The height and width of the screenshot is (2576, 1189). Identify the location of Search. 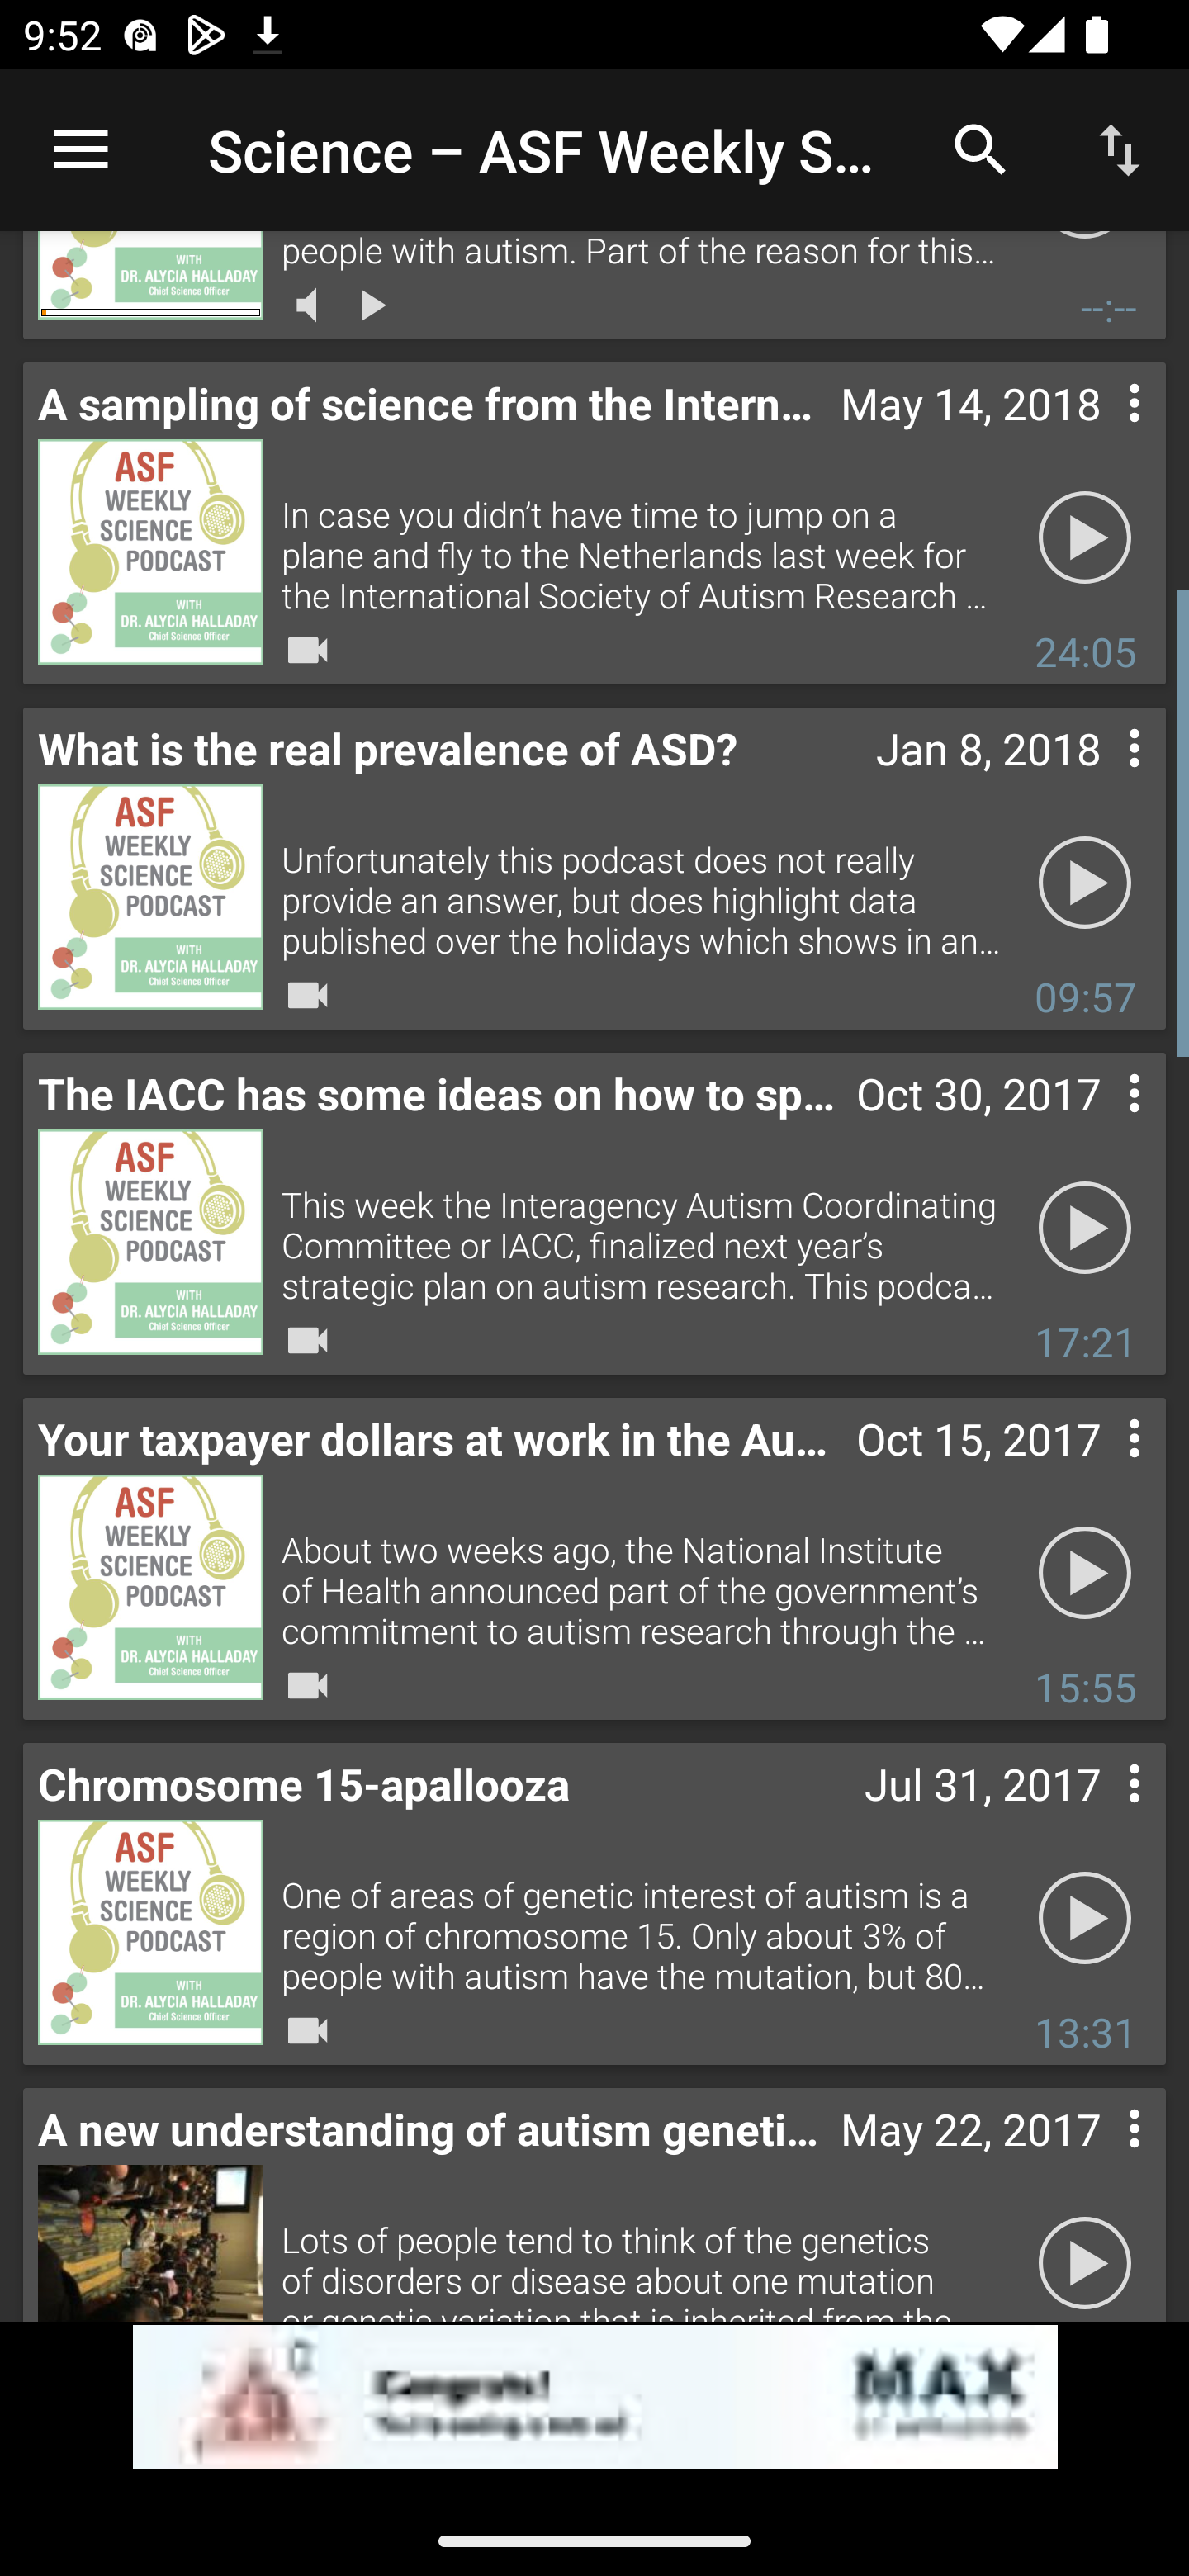
(981, 149).